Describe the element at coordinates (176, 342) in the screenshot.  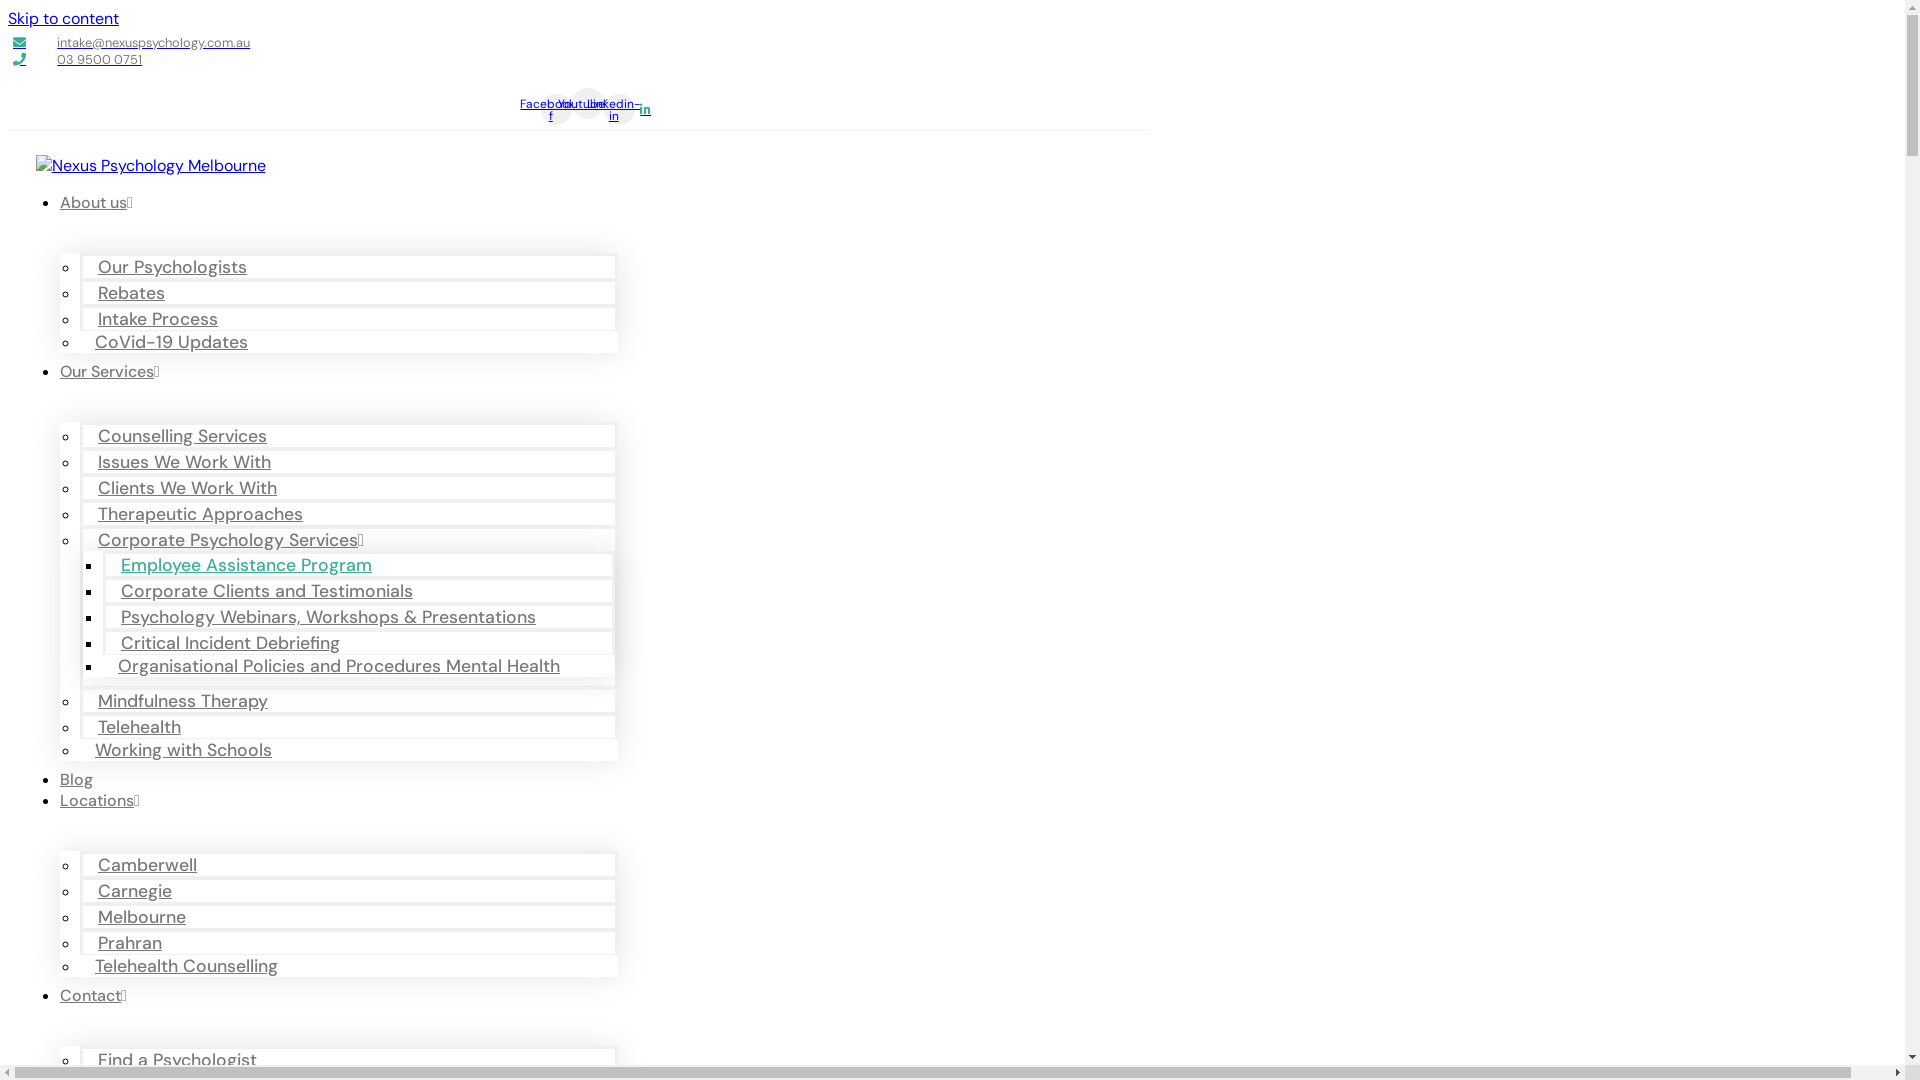
I see `CoVid-19 Updates` at that location.